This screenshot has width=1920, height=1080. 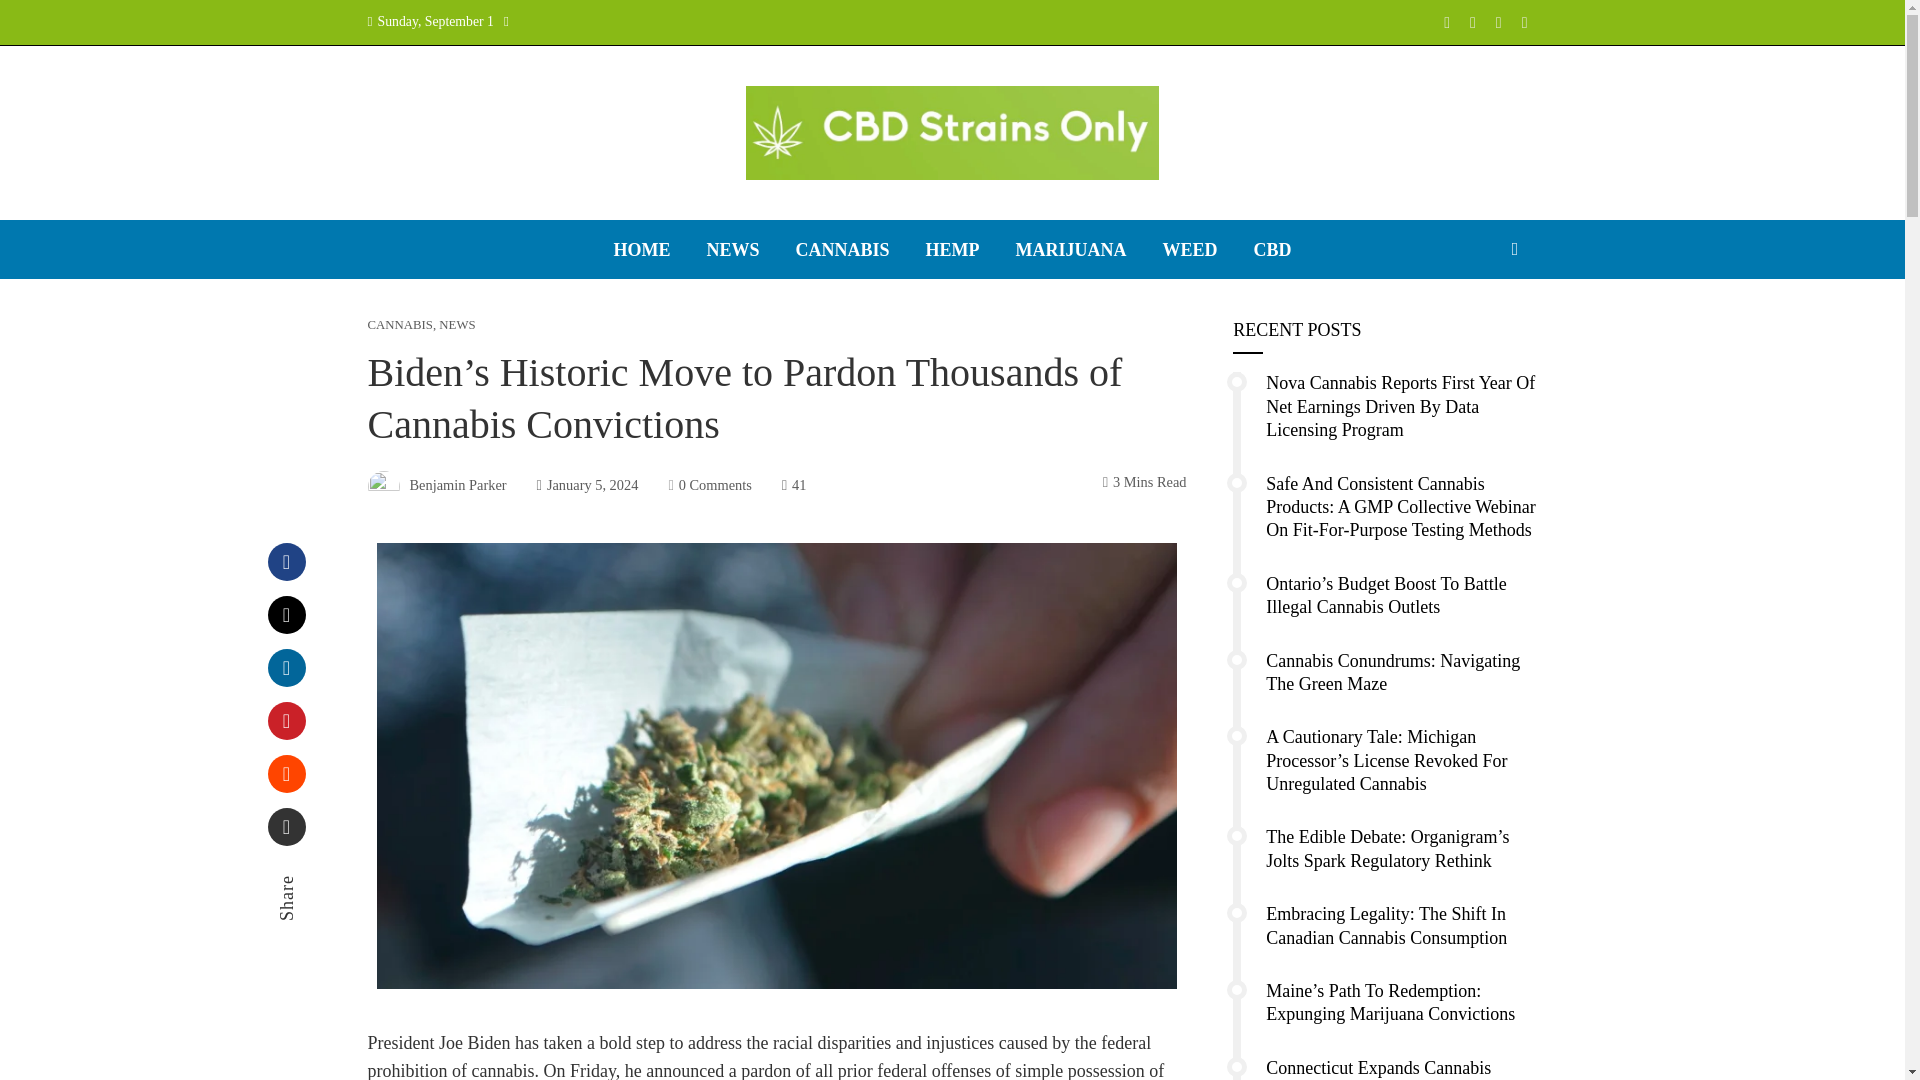 I want to click on Facebook, so click(x=286, y=562).